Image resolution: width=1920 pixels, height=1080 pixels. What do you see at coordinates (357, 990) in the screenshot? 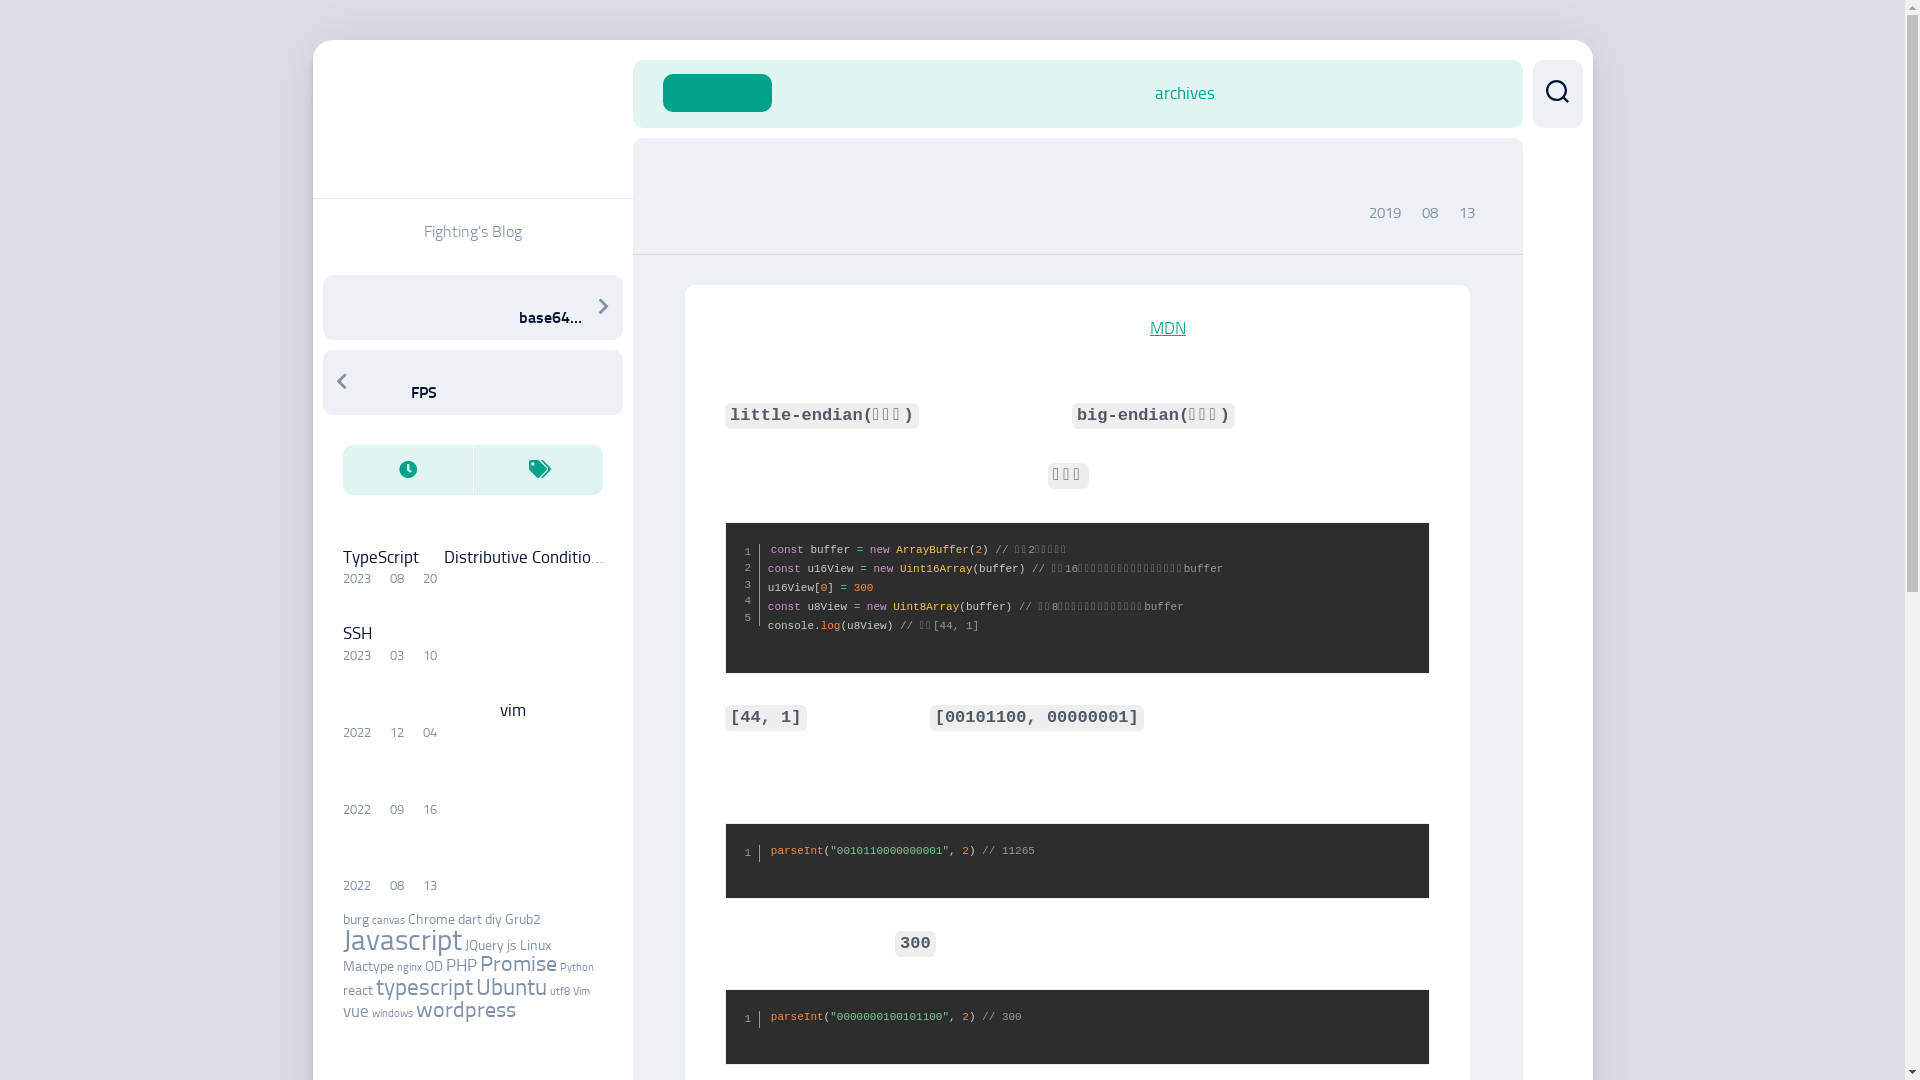
I see `react` at bounding box center [357, 990].